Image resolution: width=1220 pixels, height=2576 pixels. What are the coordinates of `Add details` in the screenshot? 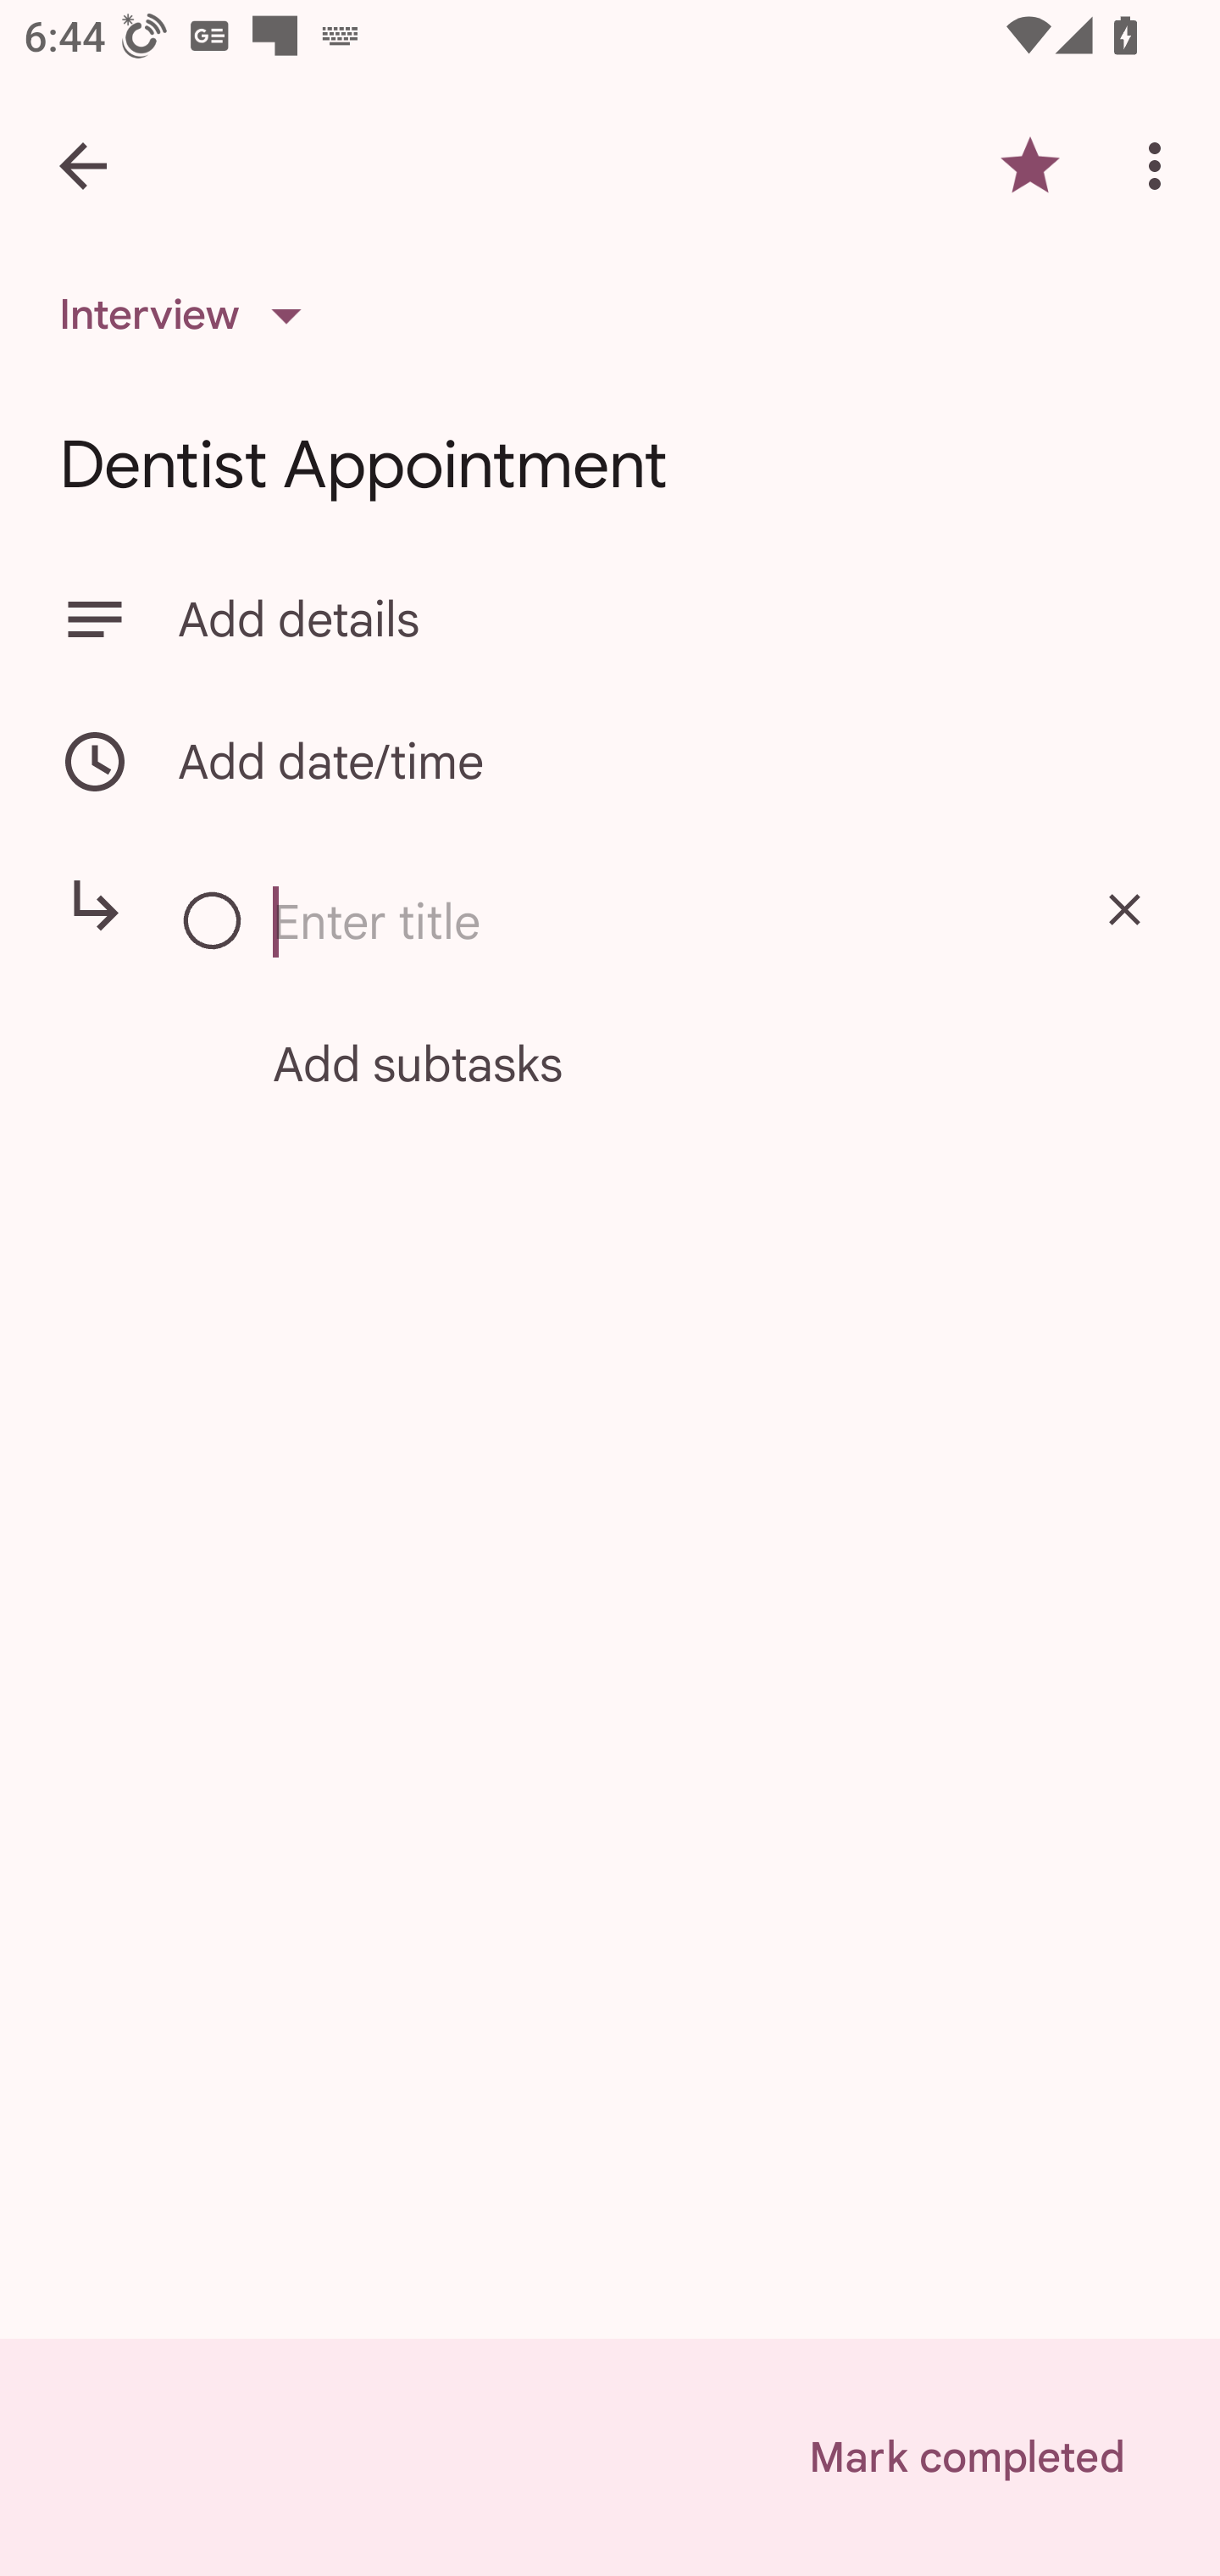 It's located at (669, 619).